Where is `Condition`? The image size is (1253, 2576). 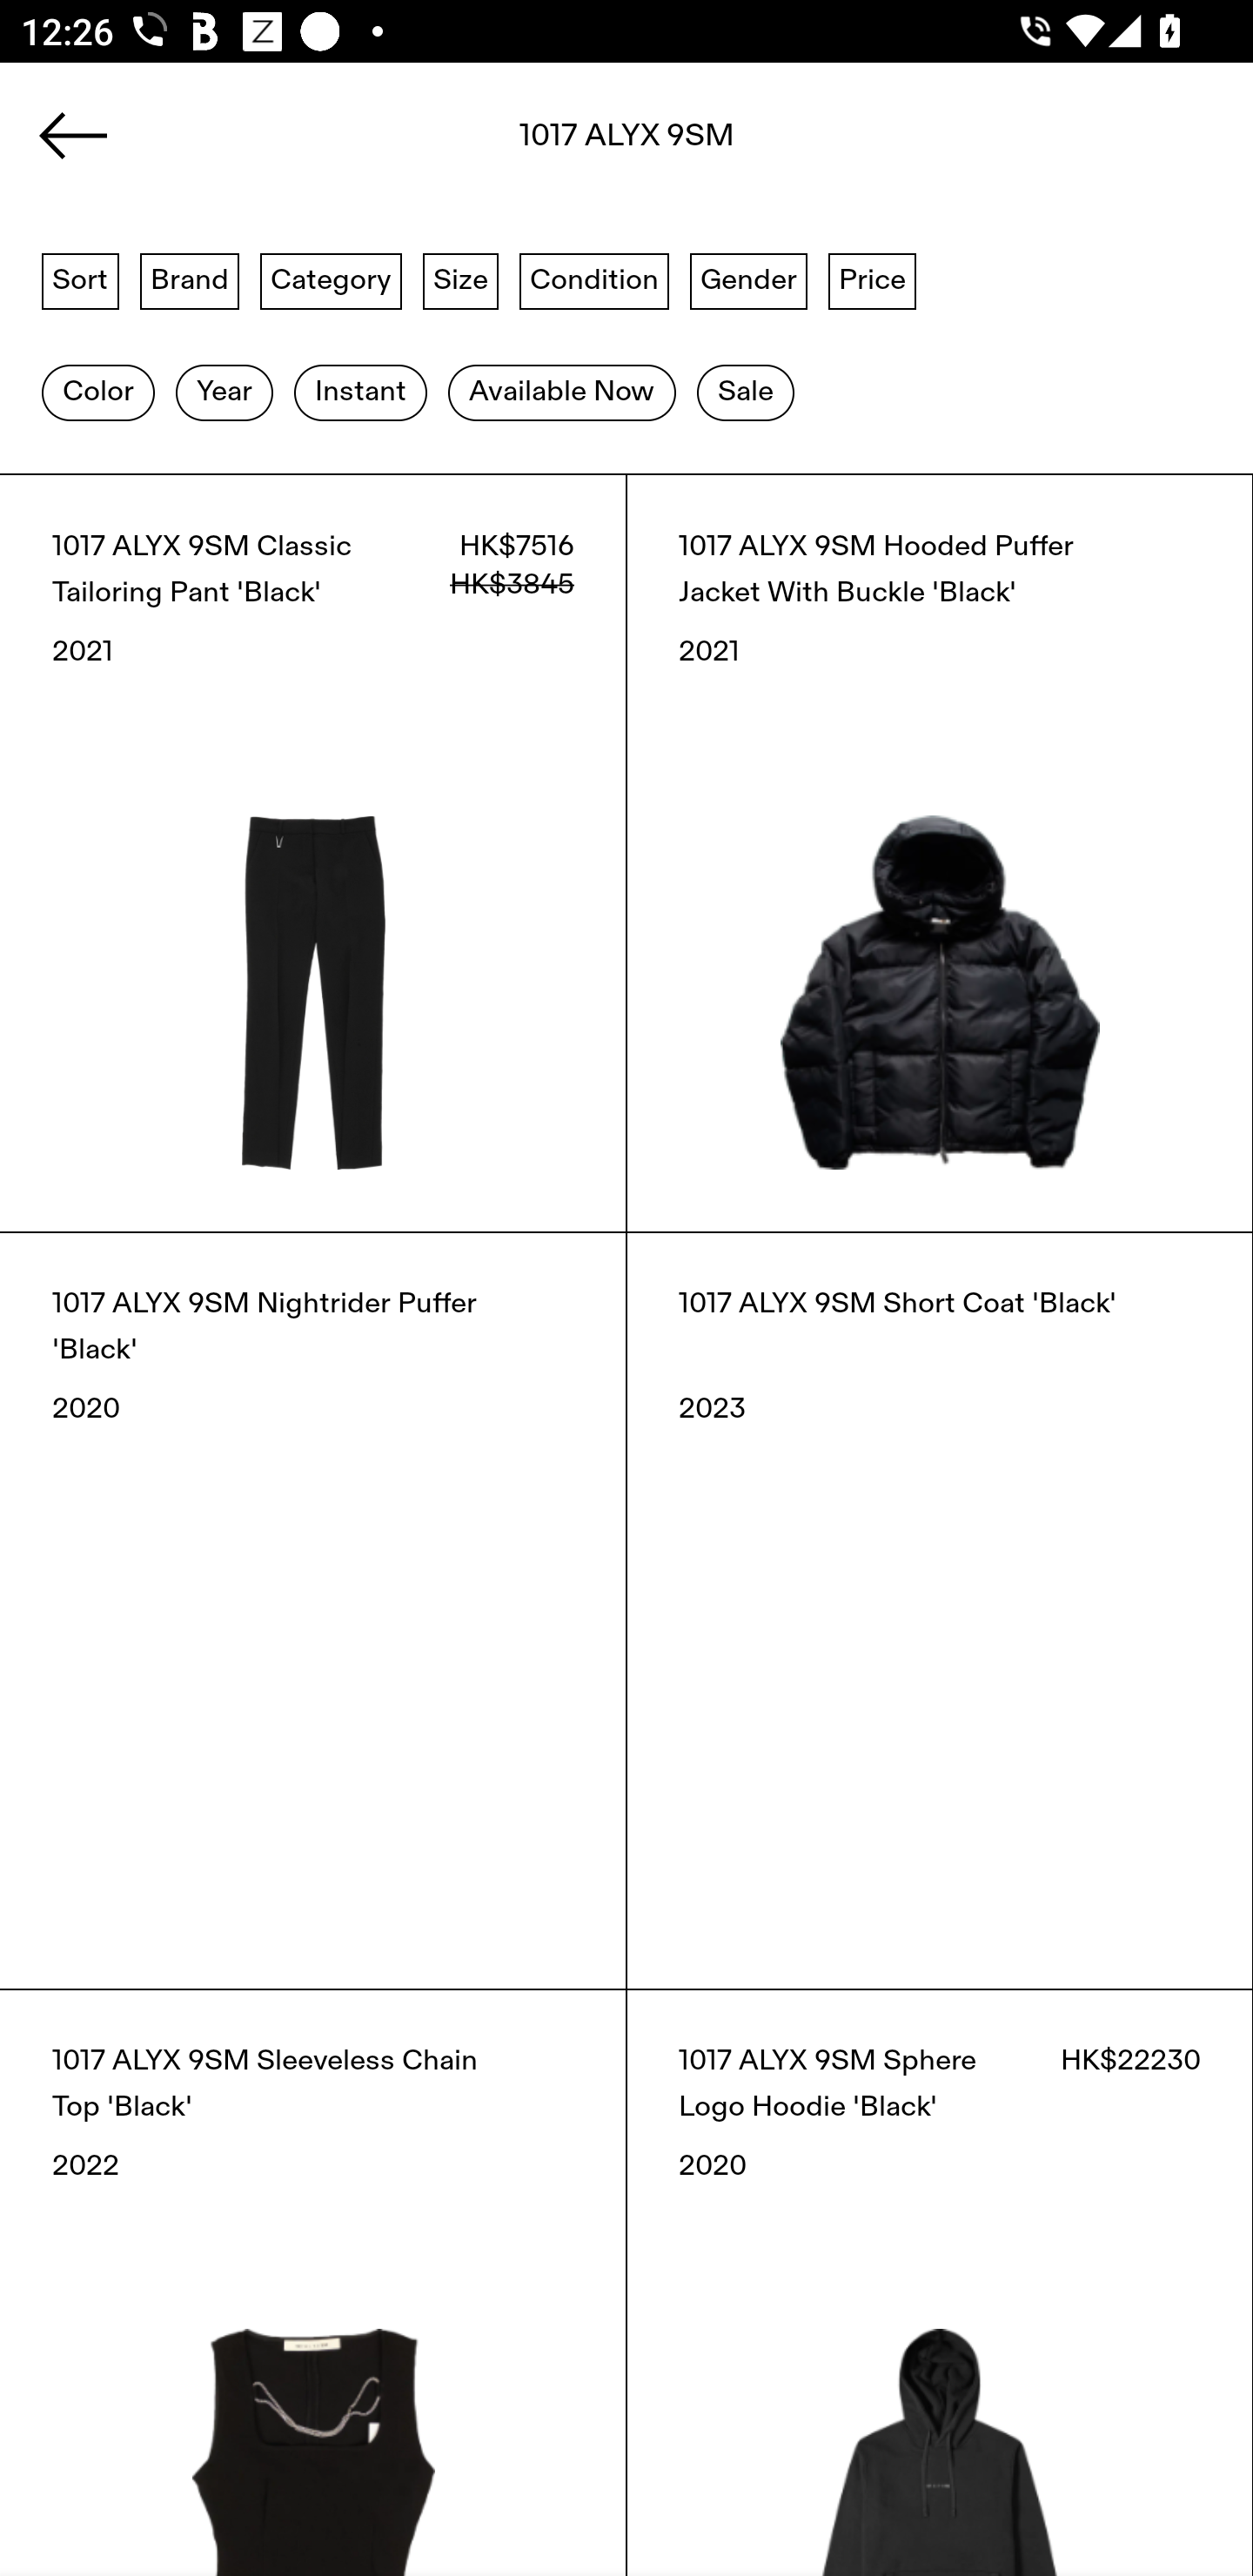
Condition is located at coordinates (593, 279).